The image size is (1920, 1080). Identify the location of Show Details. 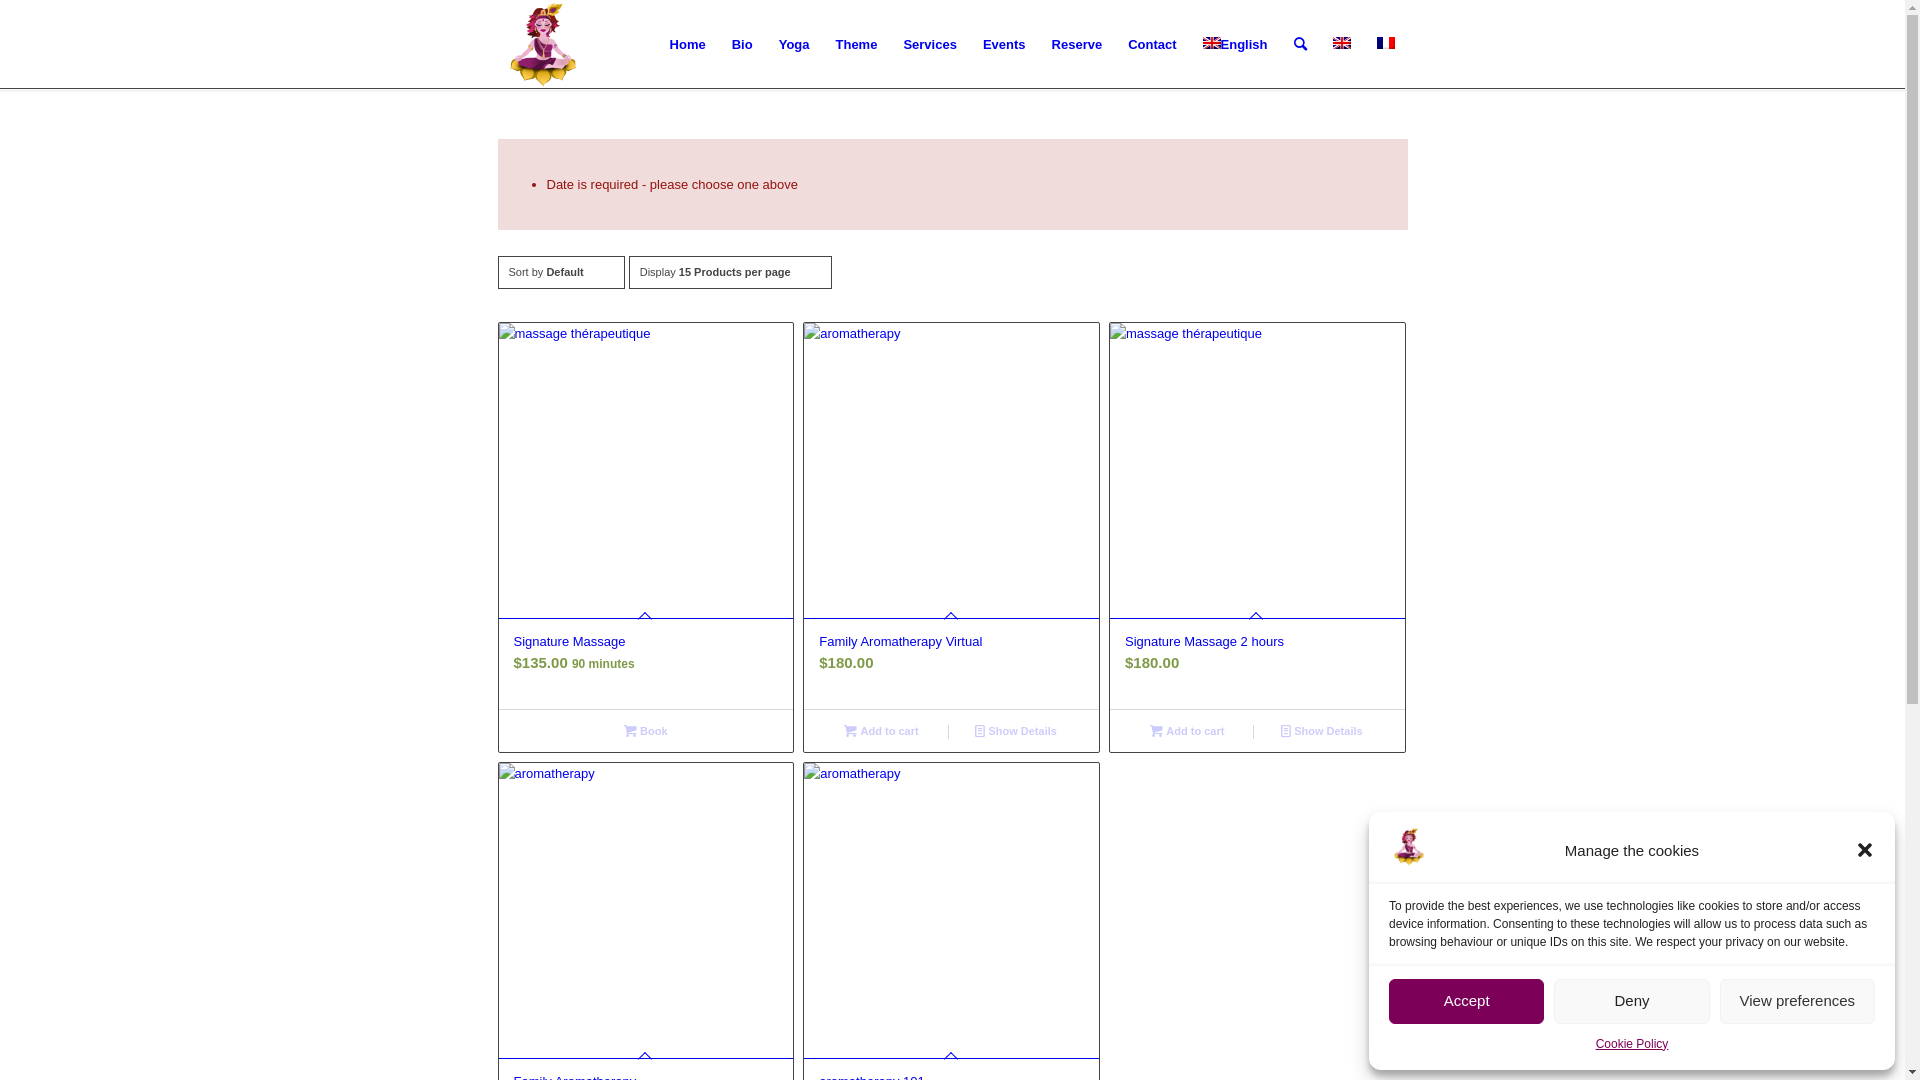
(1322, 731).